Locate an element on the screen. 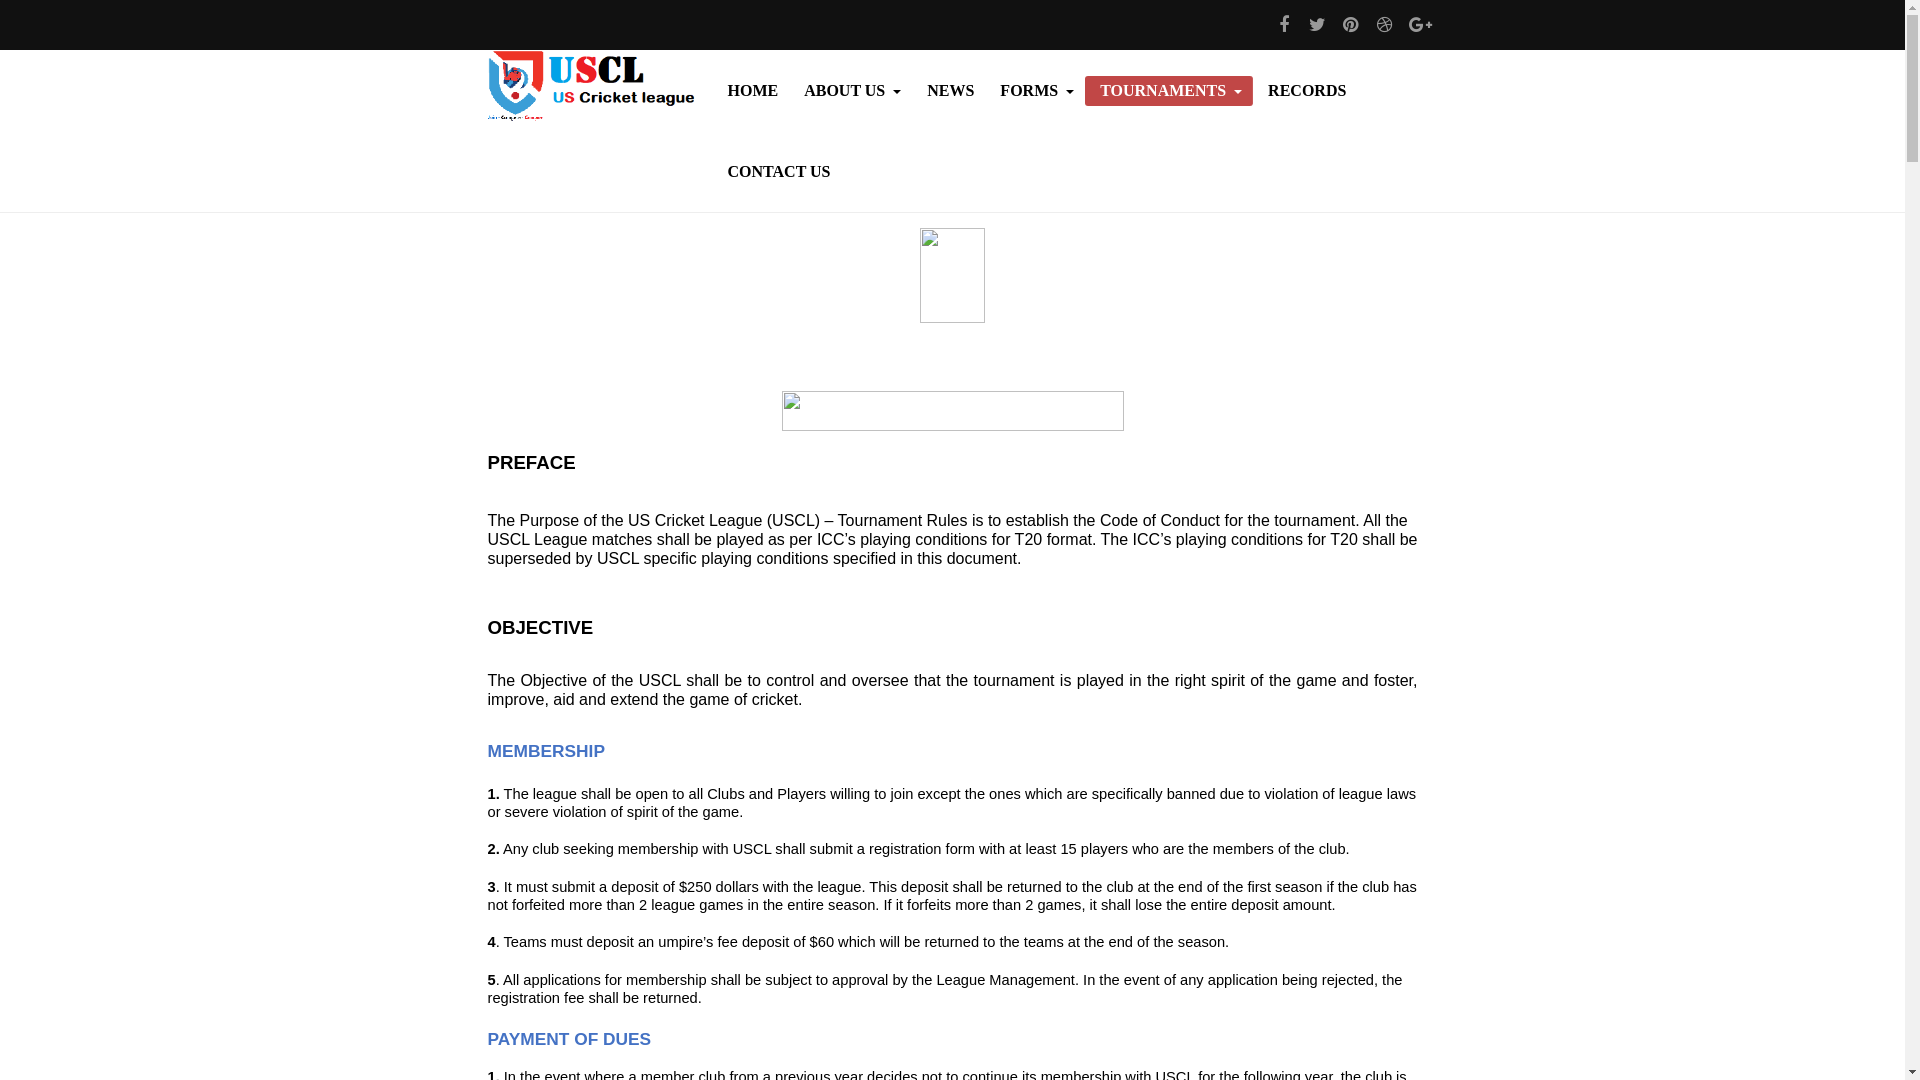 The height and width of the screenshot is (1080, 1920). CONTACT US is located at coordinates (776, 171).